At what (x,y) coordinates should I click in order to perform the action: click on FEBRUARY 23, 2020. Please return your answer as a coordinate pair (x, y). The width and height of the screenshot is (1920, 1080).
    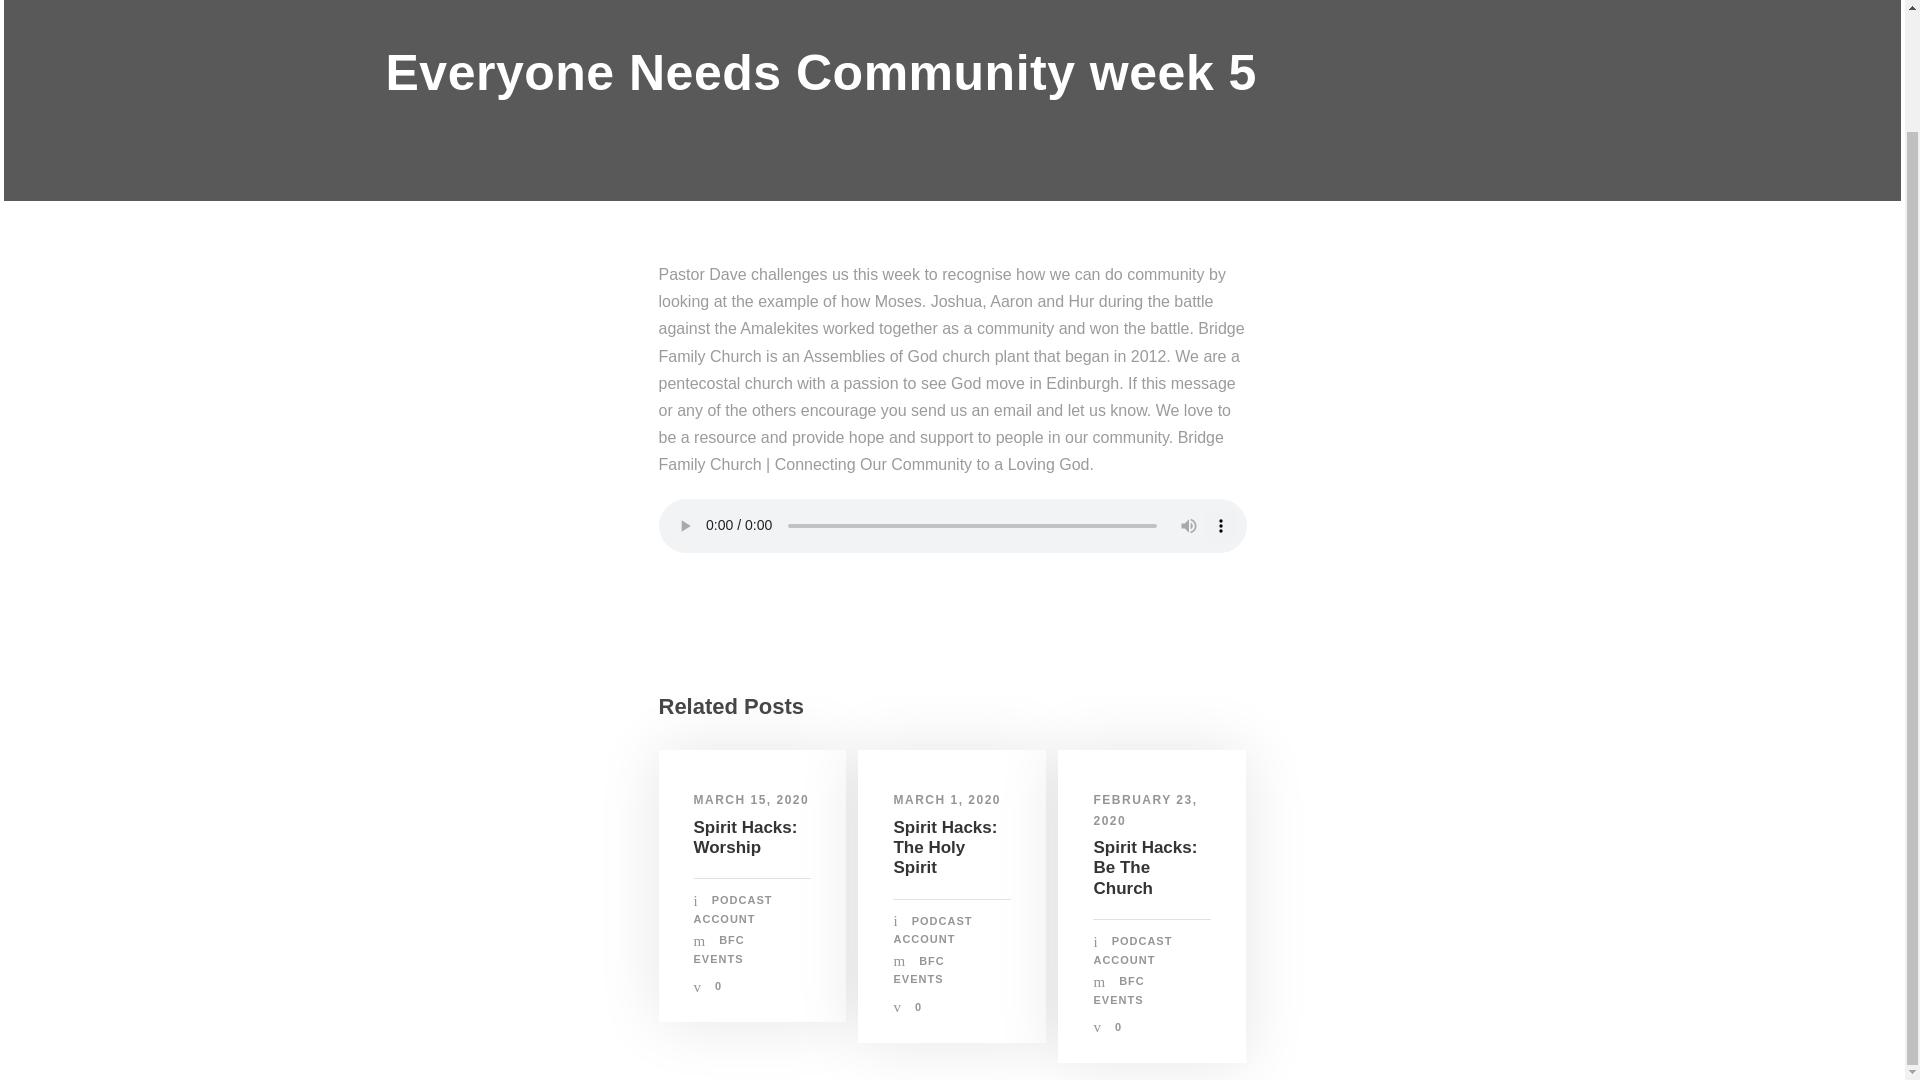
    Looking at the image, I should click on (1144, 810).